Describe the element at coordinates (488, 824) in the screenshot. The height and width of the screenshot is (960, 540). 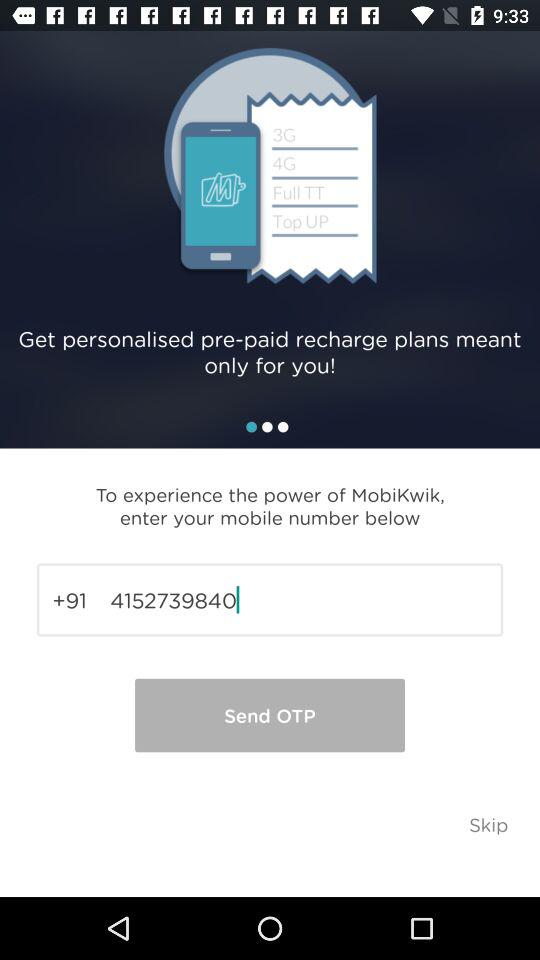
I see `select the icon below the 4152739840 item` at that location.